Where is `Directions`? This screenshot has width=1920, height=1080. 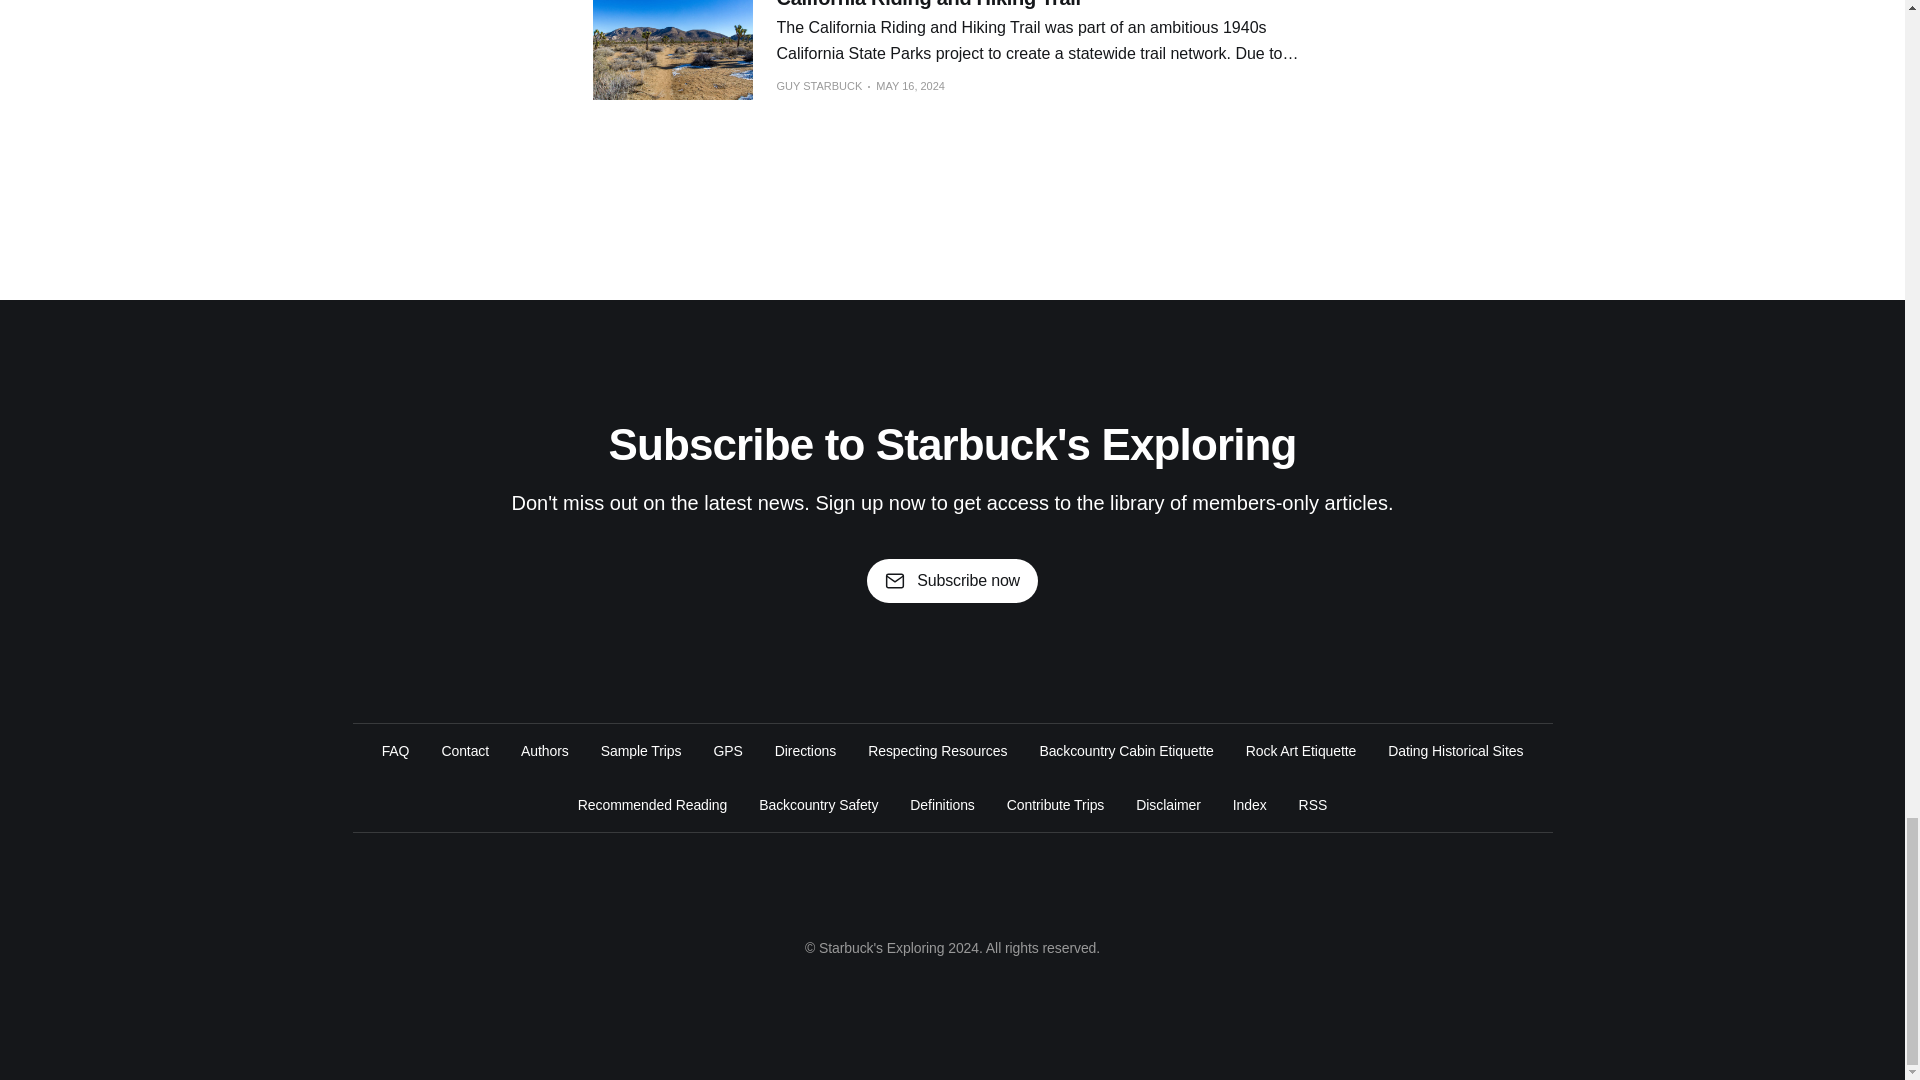
Directions is located at coordinates (805, 750).